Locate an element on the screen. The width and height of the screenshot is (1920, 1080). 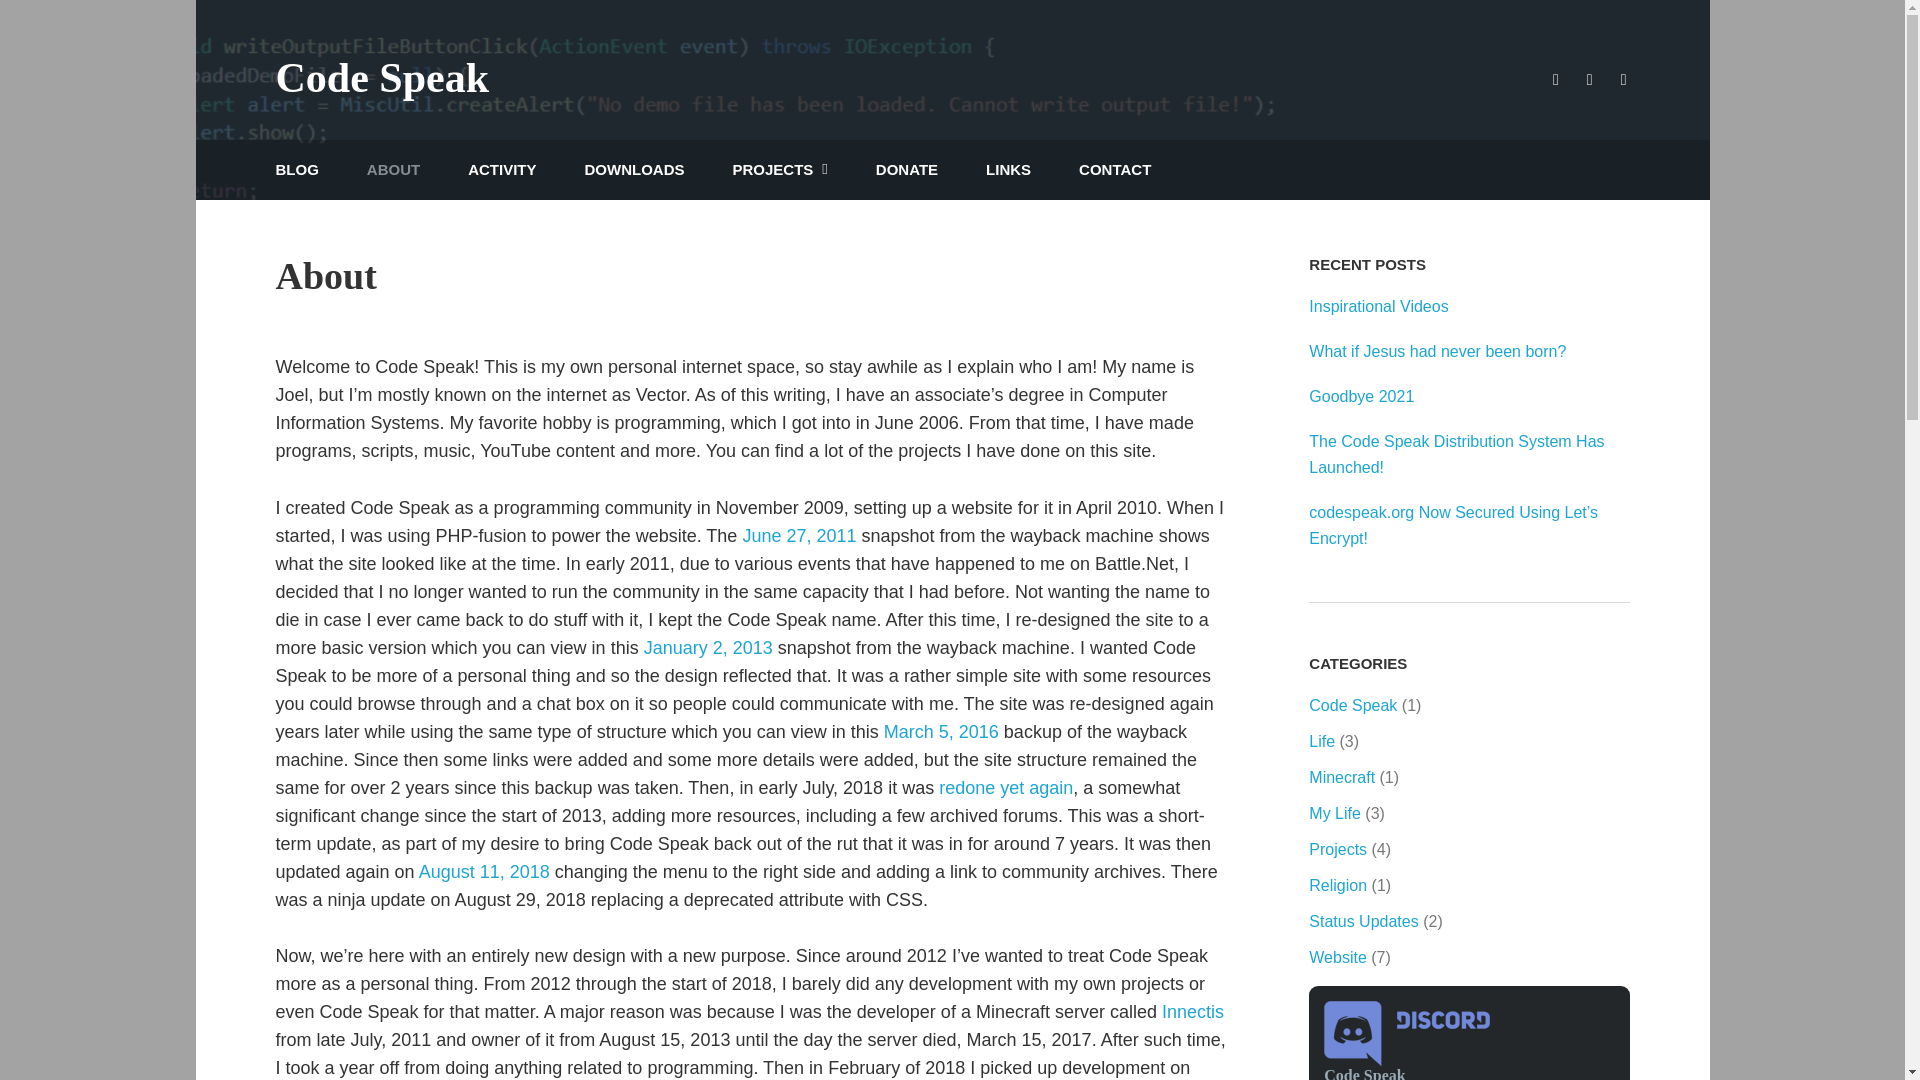
PROJECTS is located at coordinates (779, 170).